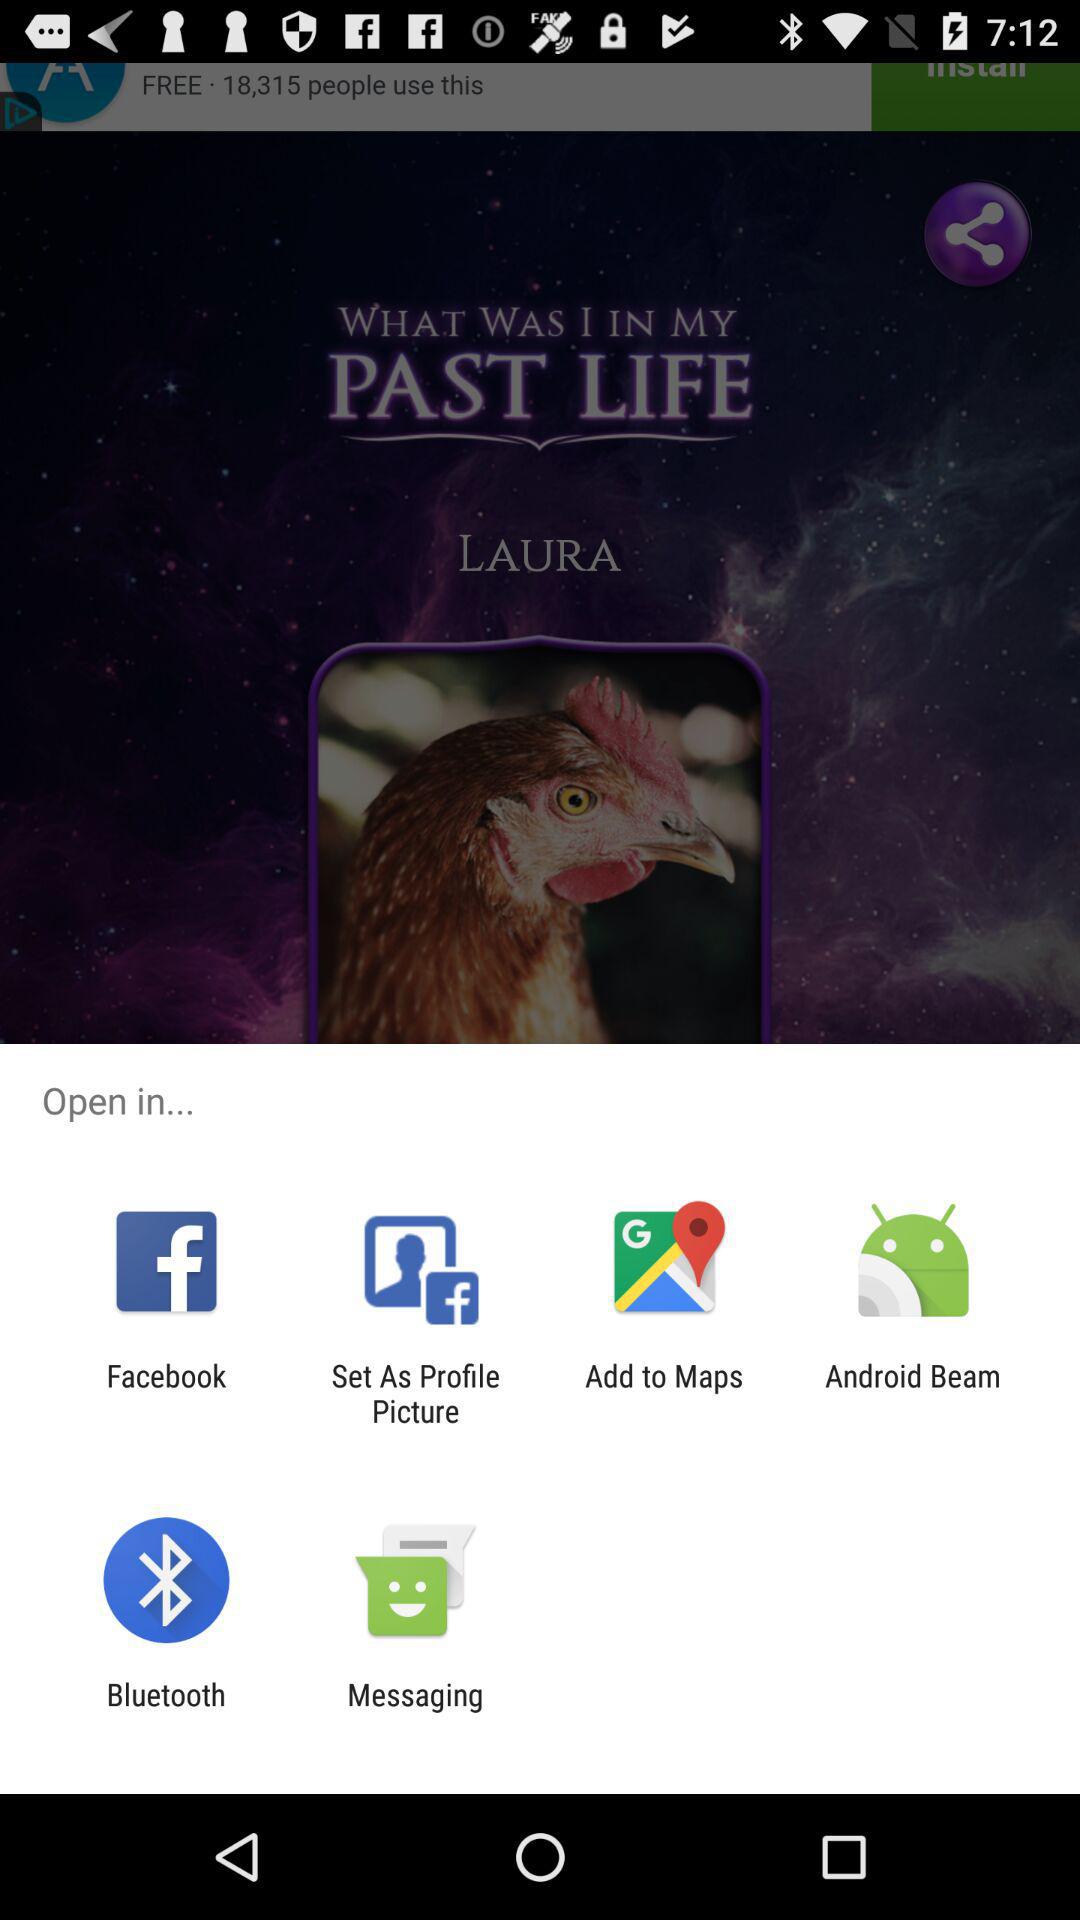 The height and width of the screenshot is (1920, 1080). I want to click on jump to android beam, so click(913, 1393).